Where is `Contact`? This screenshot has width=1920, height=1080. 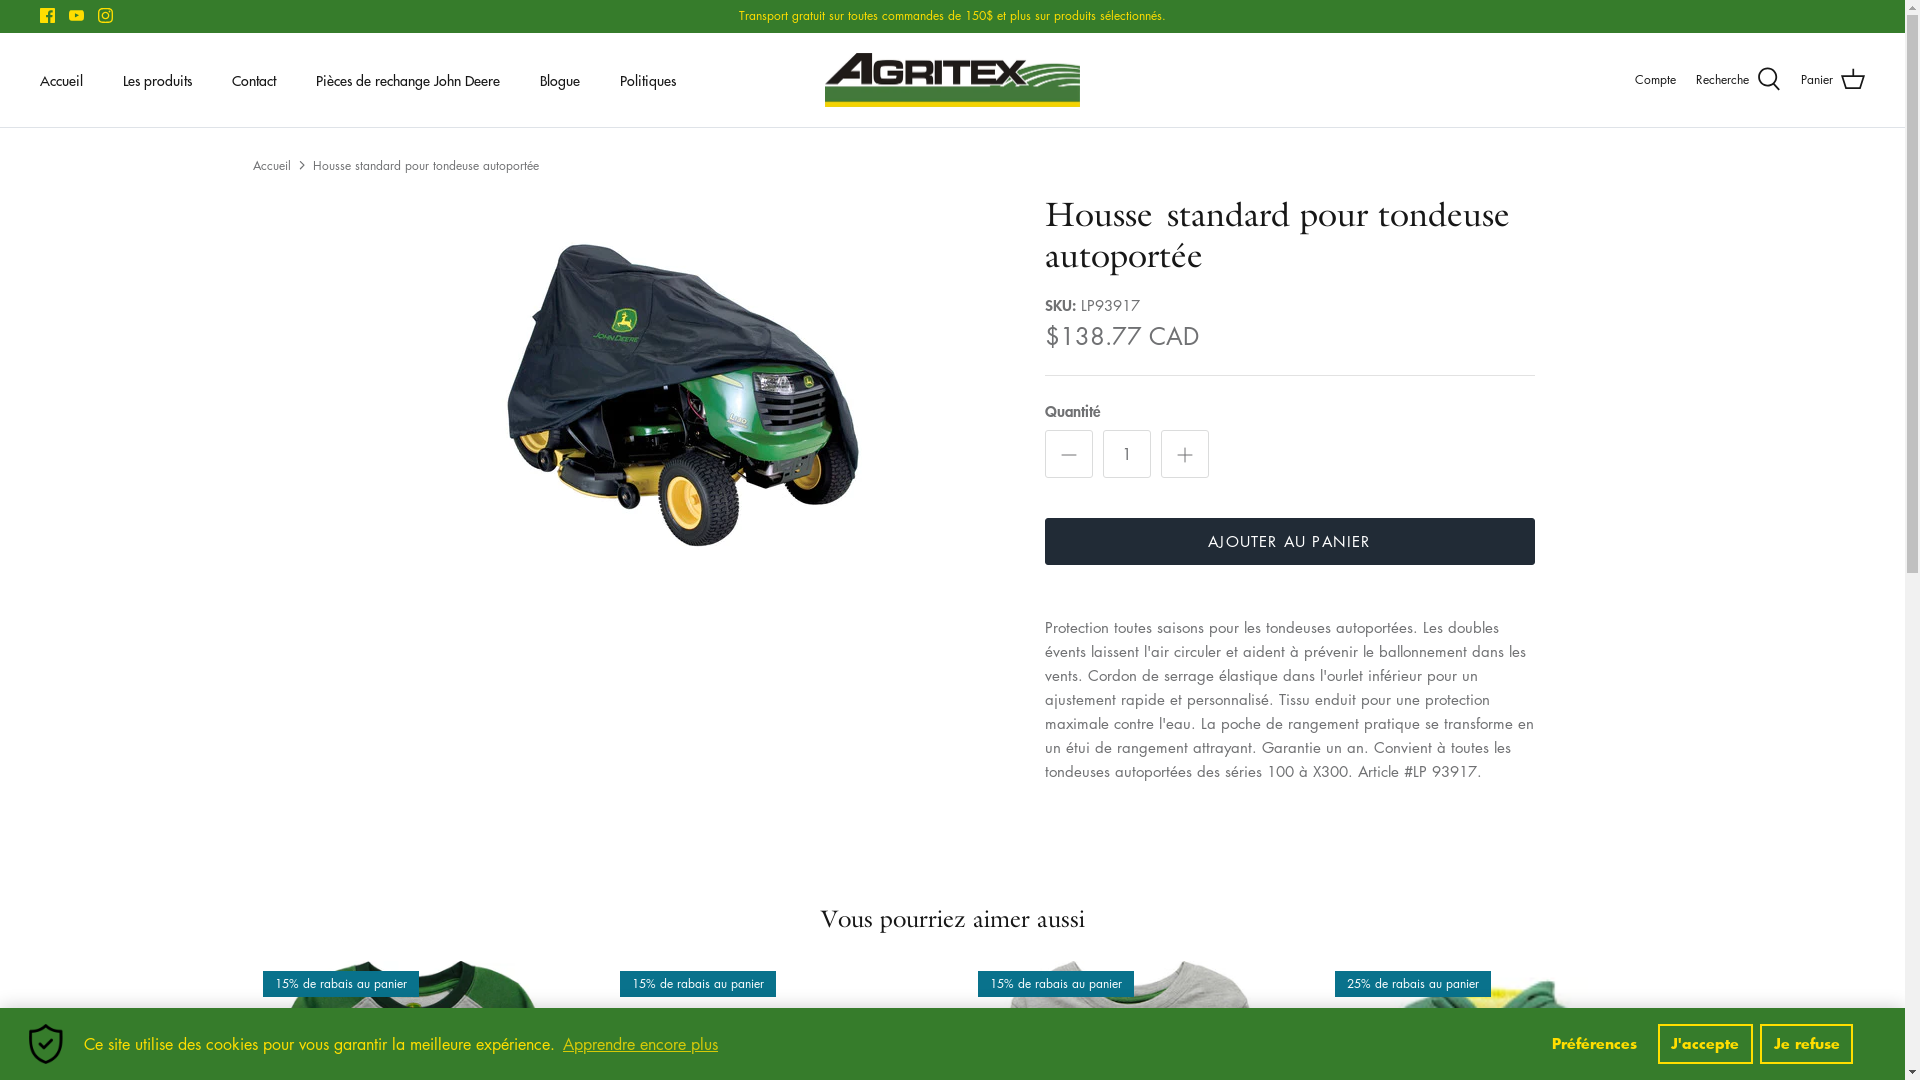 Contact is located at coordinates (254, 80).